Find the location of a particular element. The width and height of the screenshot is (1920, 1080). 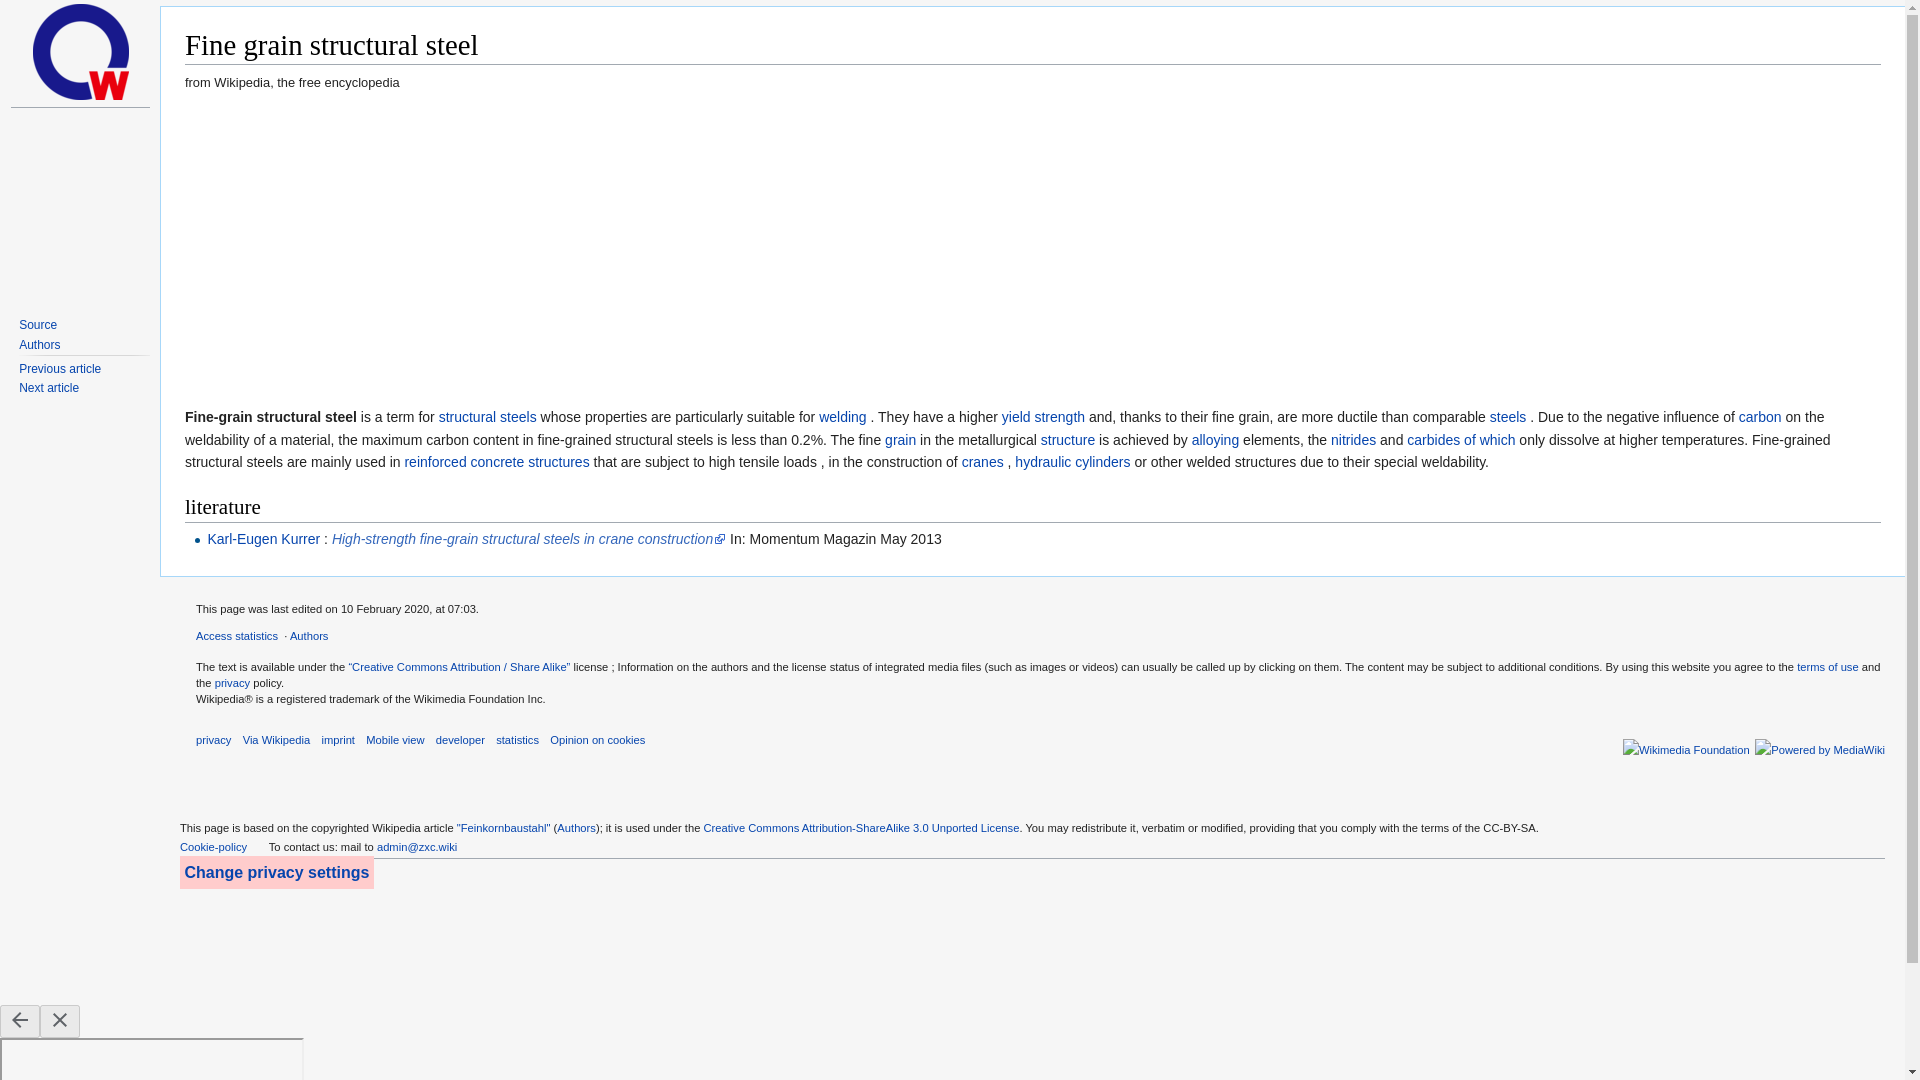

nitrides is located at coordinates (1353, 440).